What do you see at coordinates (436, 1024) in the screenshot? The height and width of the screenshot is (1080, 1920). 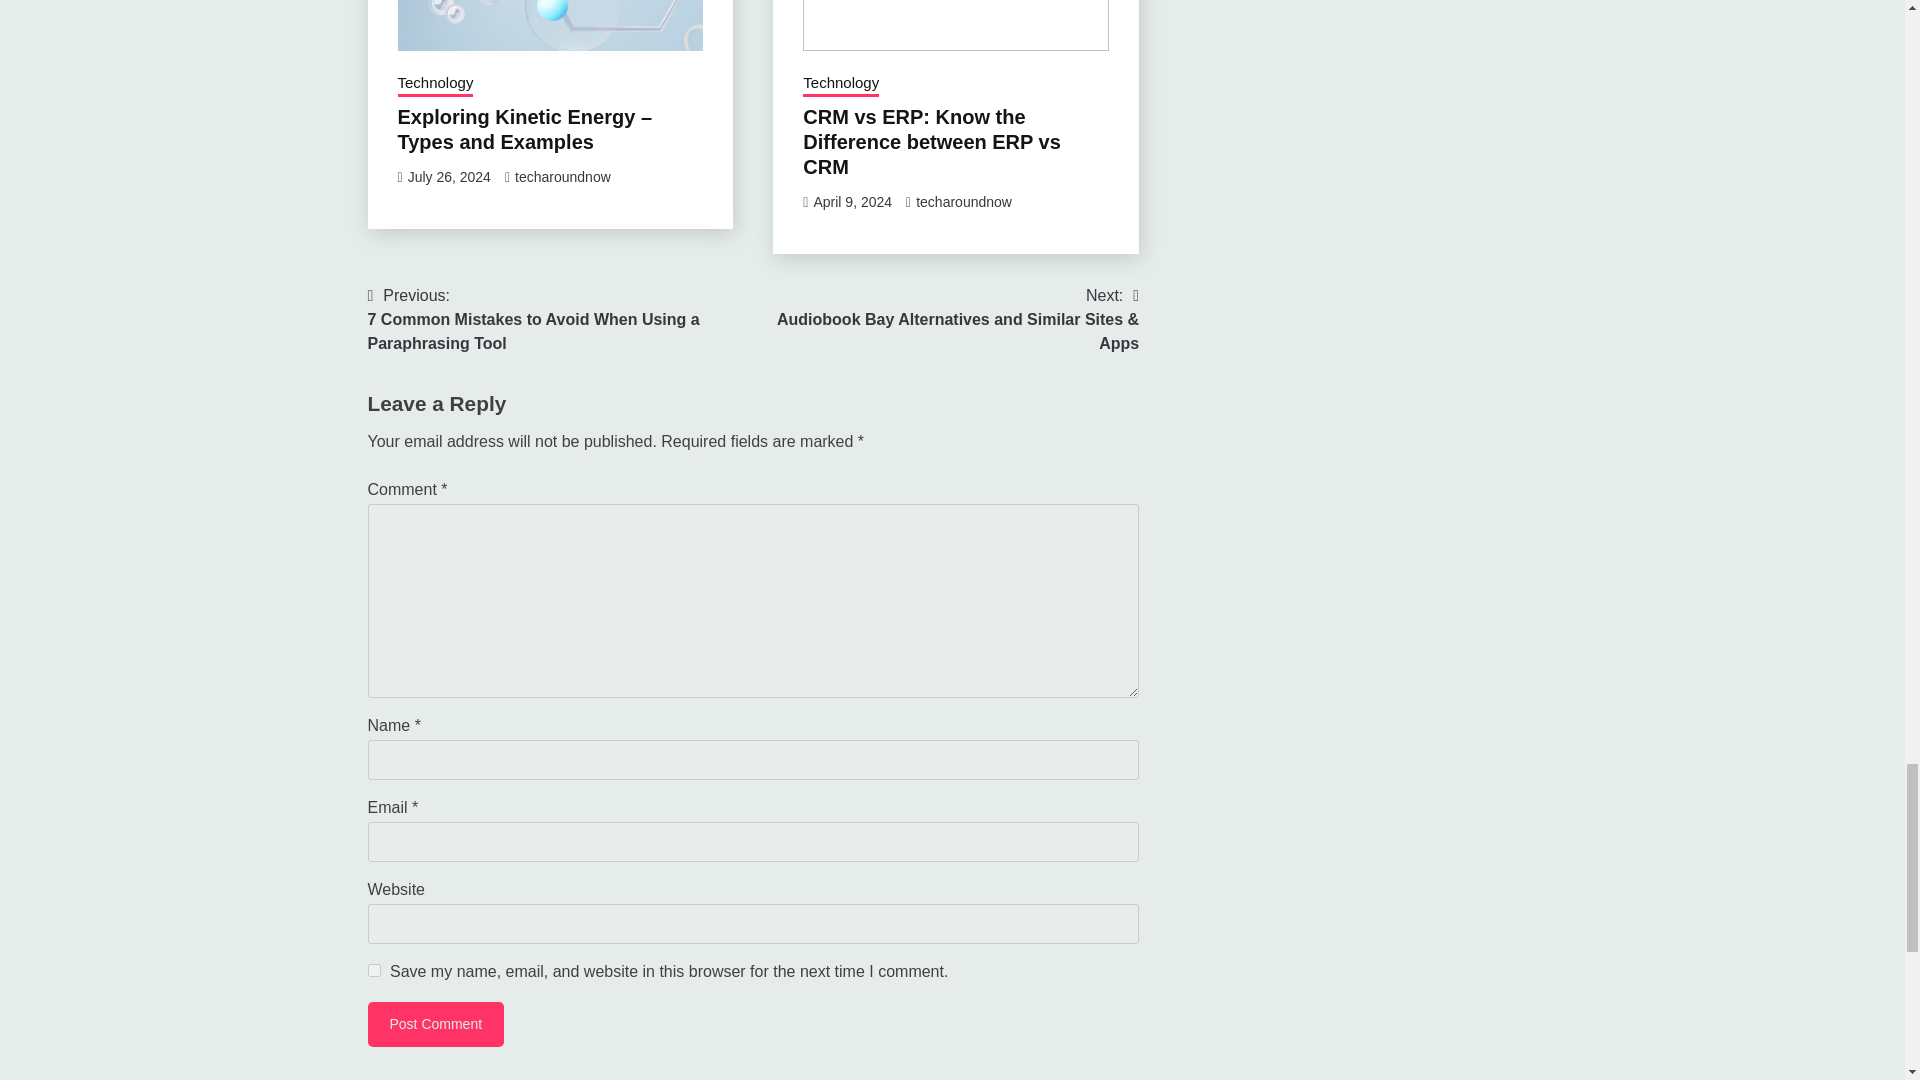 I see `Post Comment` at bounding box center [436, 1024].